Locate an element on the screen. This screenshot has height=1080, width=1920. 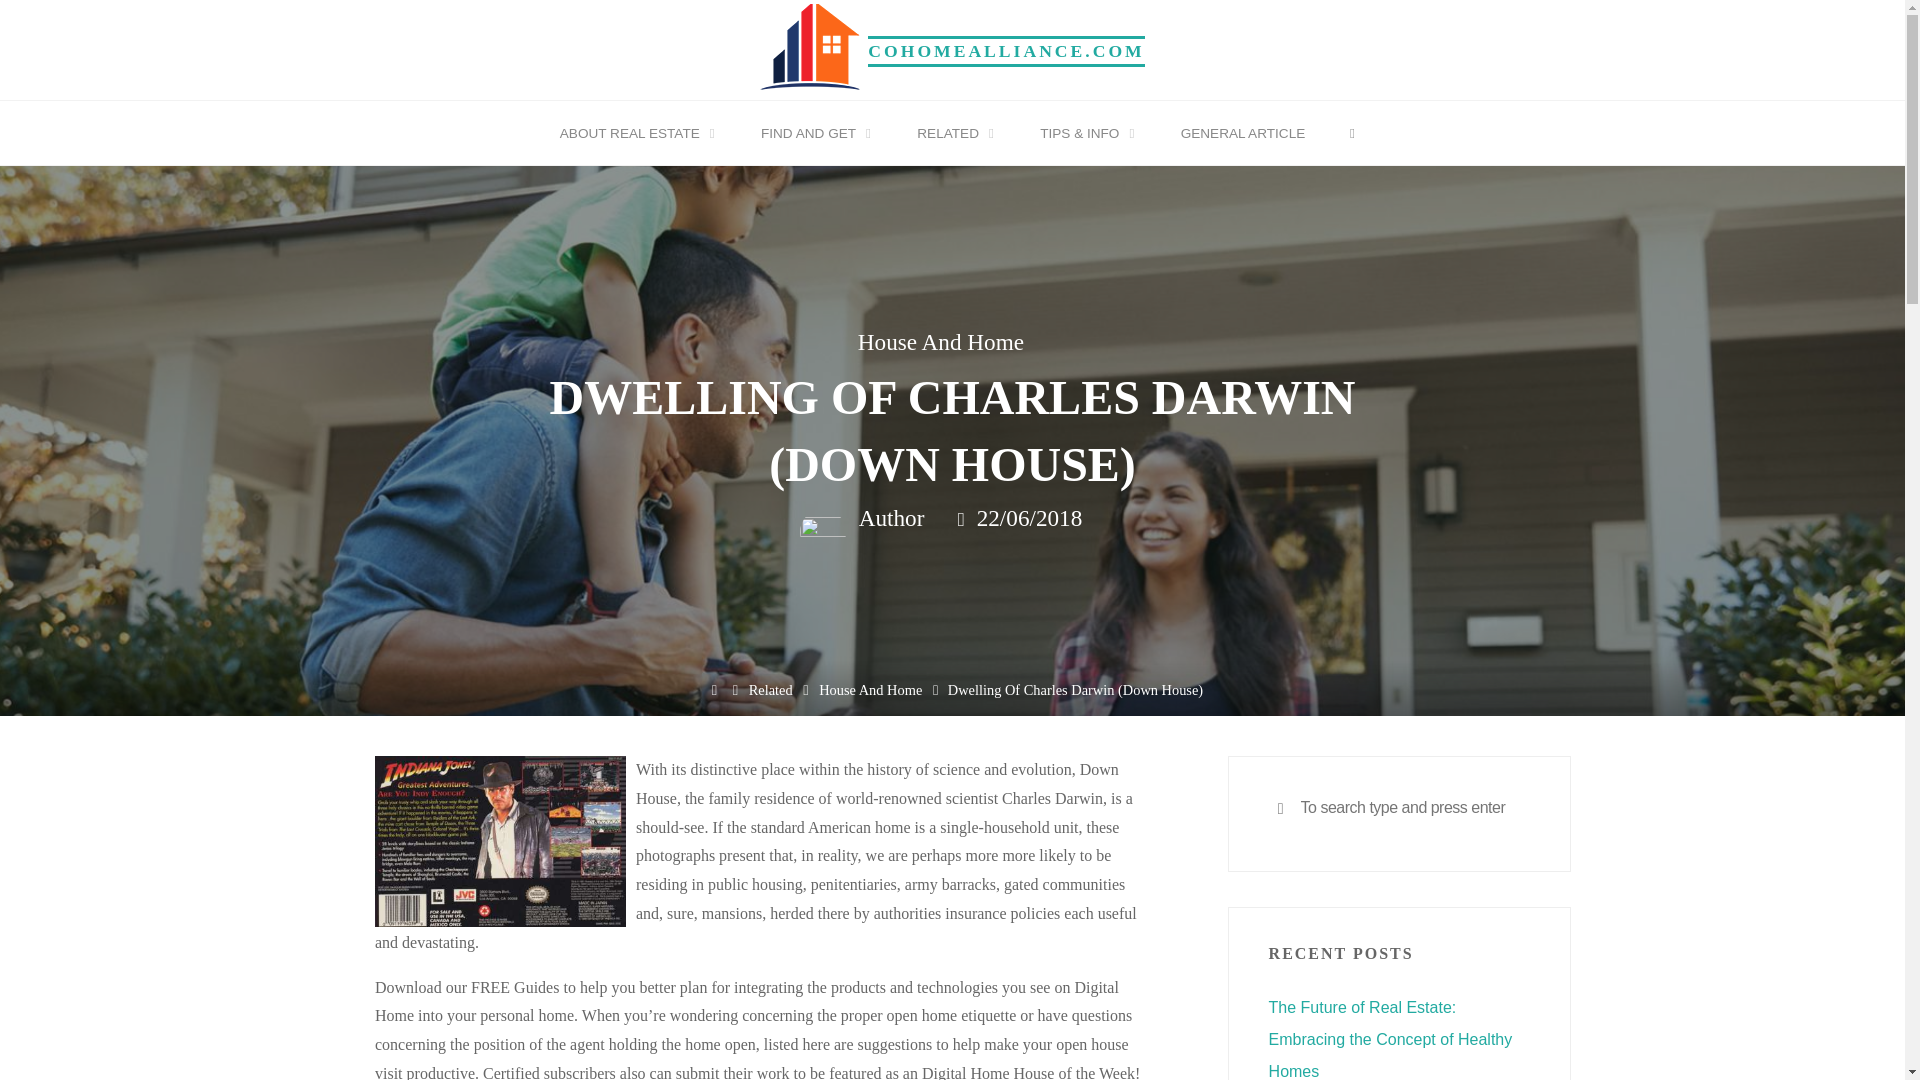
ABOUT REAL ESTATE is located at coordinates (633, 134).